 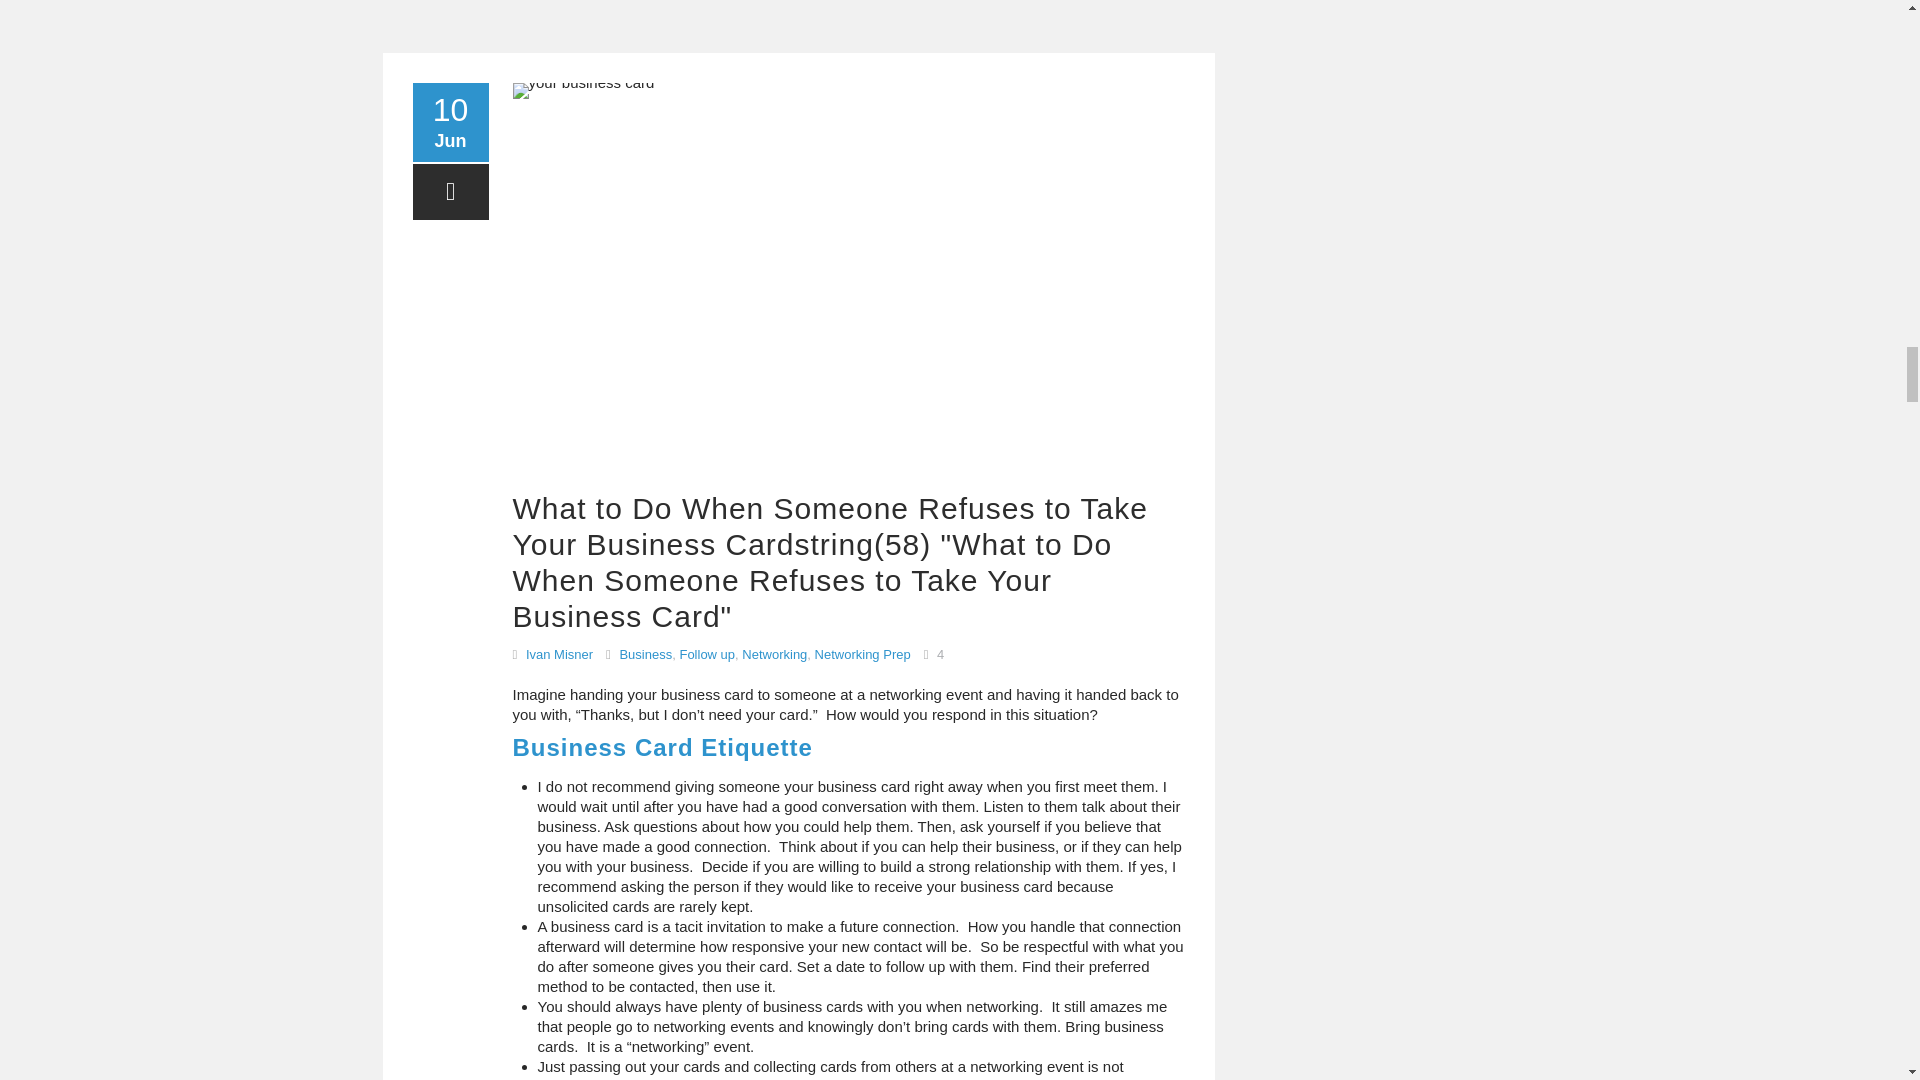 What do you see at coordinates (560, 654) in the screenshot?
I see `Ivan Misner` at bounding box center [560, 654].